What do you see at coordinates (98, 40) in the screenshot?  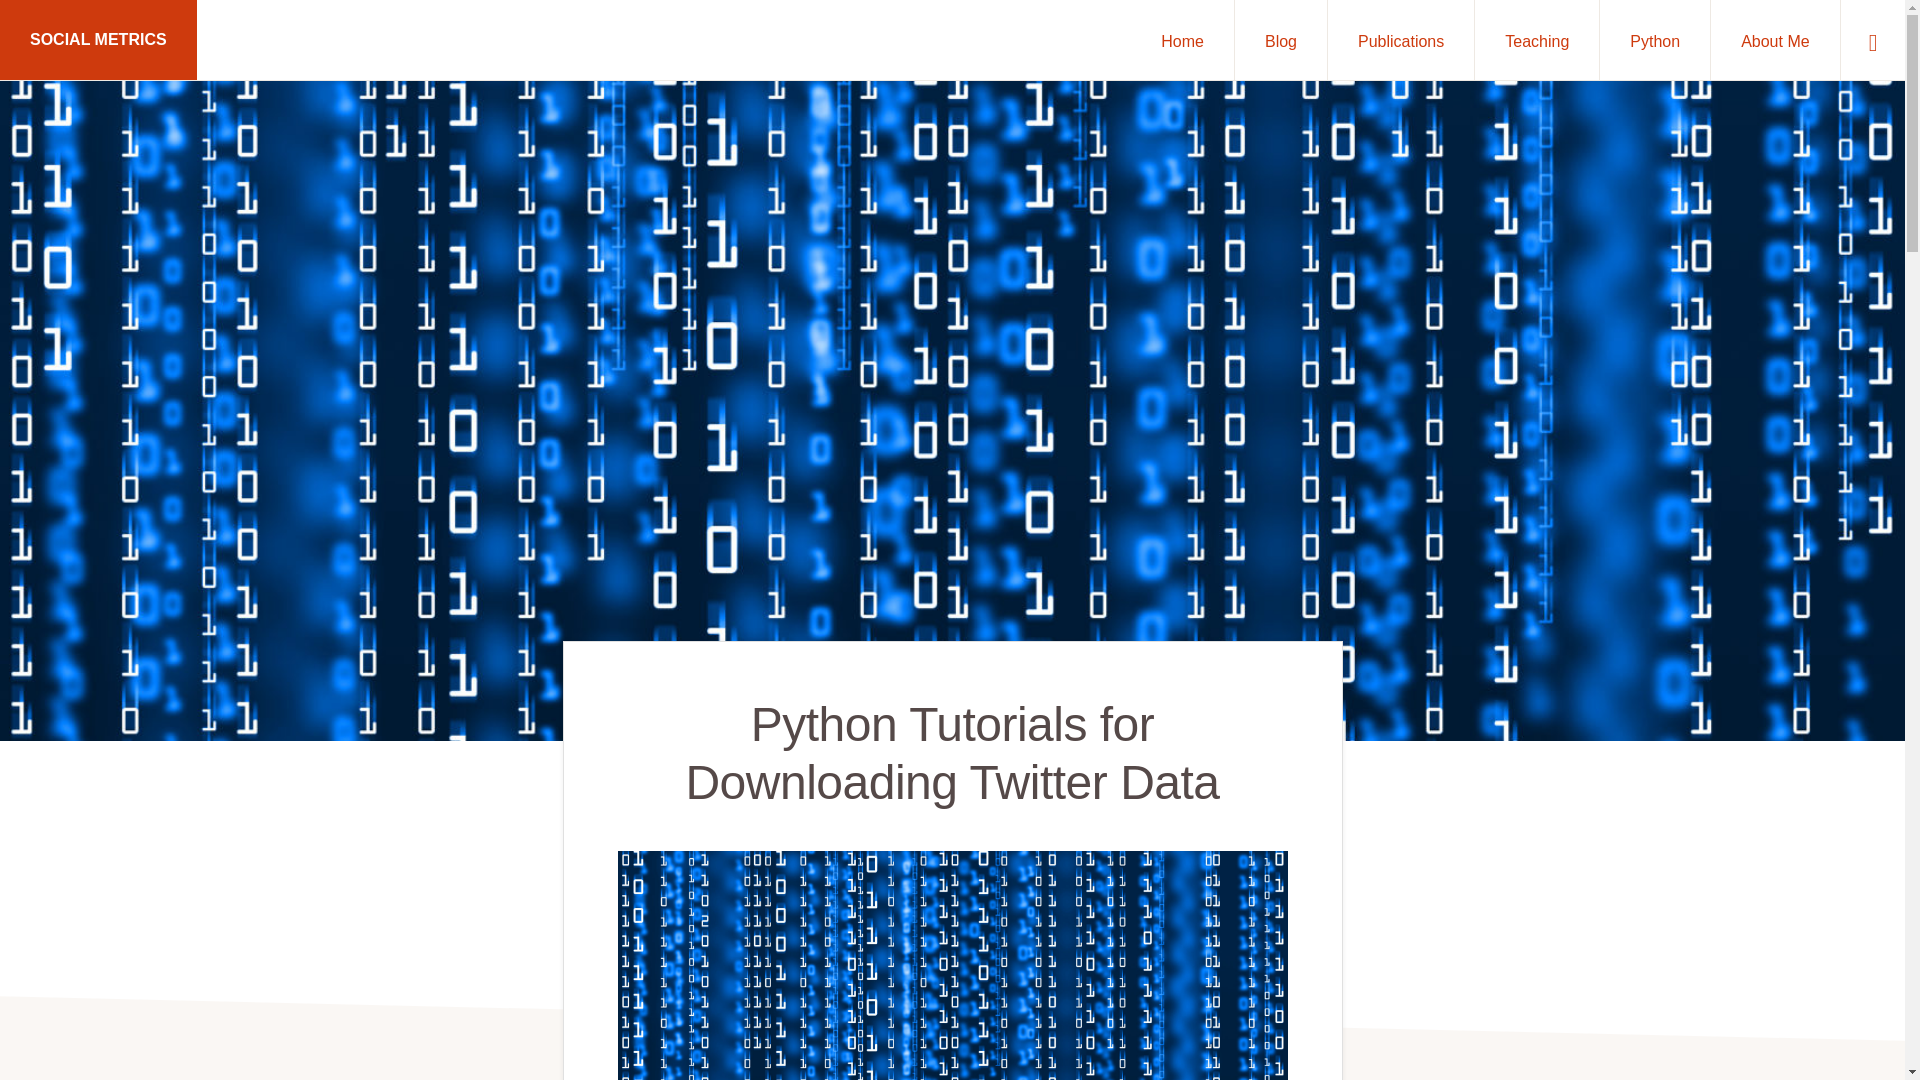 I see `SOCIAL METRICS` at bounding box center [98, 40].